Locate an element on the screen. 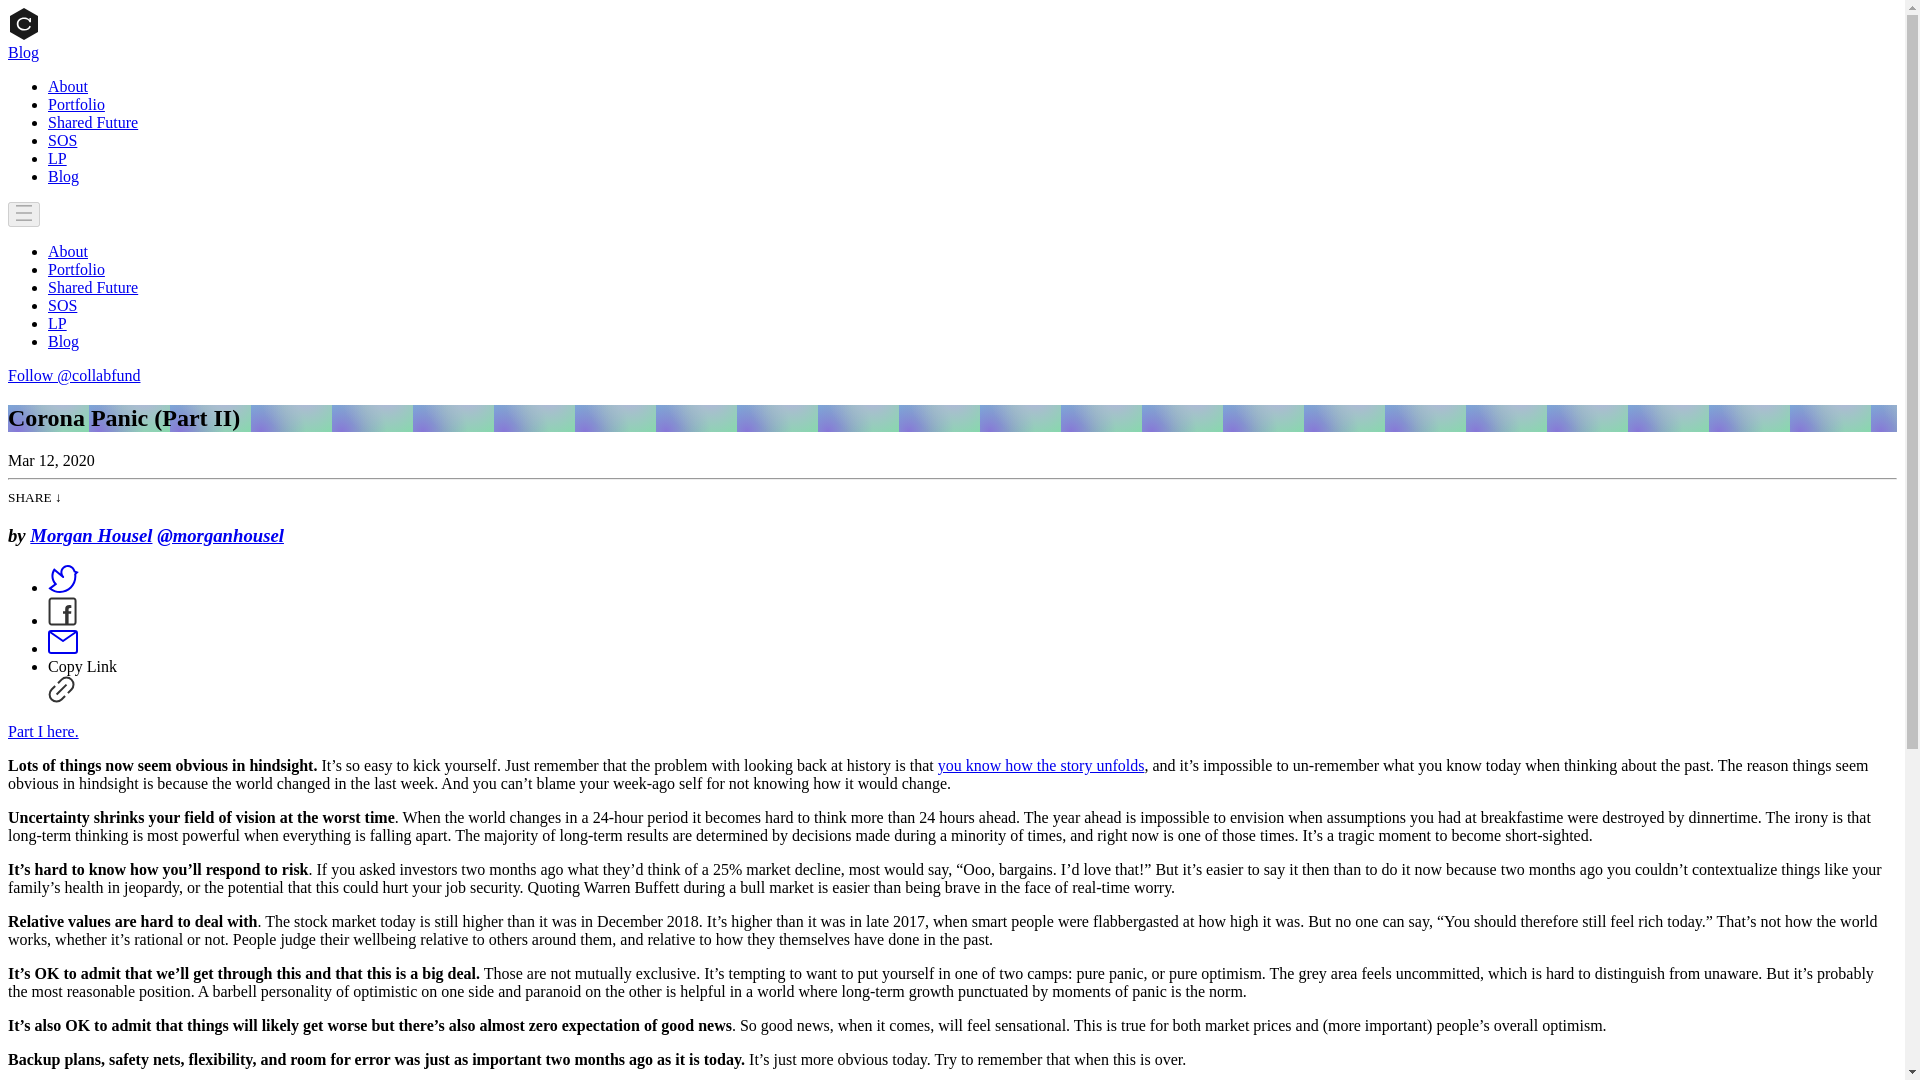  SOS is located at coordinates (62, 140).